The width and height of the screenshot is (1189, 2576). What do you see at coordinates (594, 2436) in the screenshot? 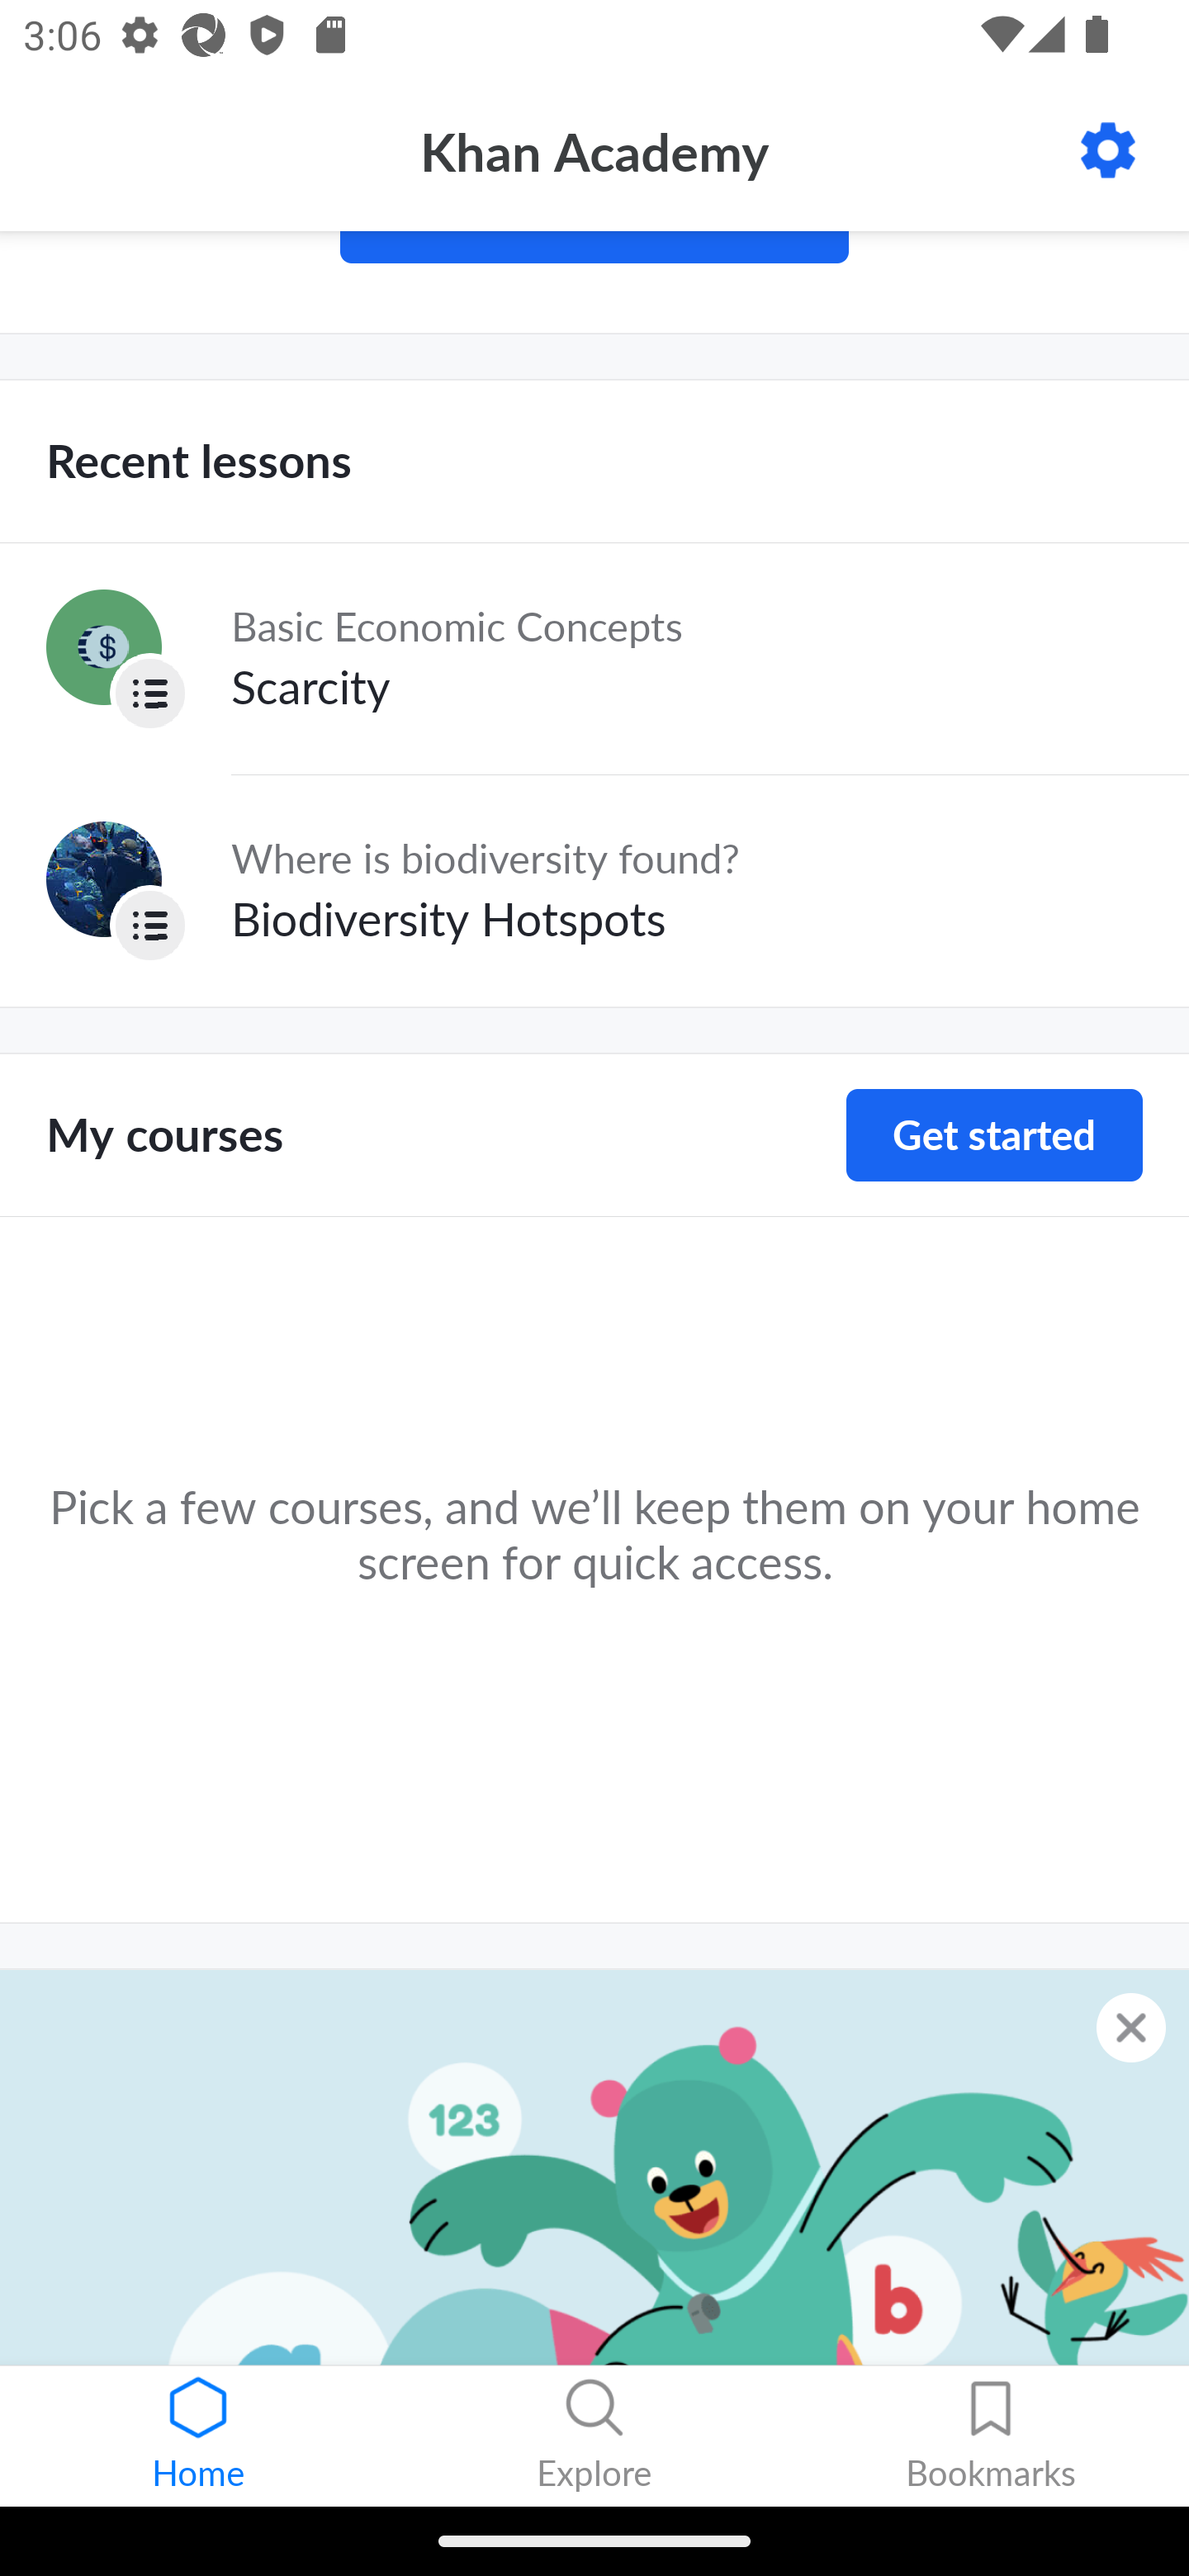
I see `Explore` at bounding box center [594, 2436].